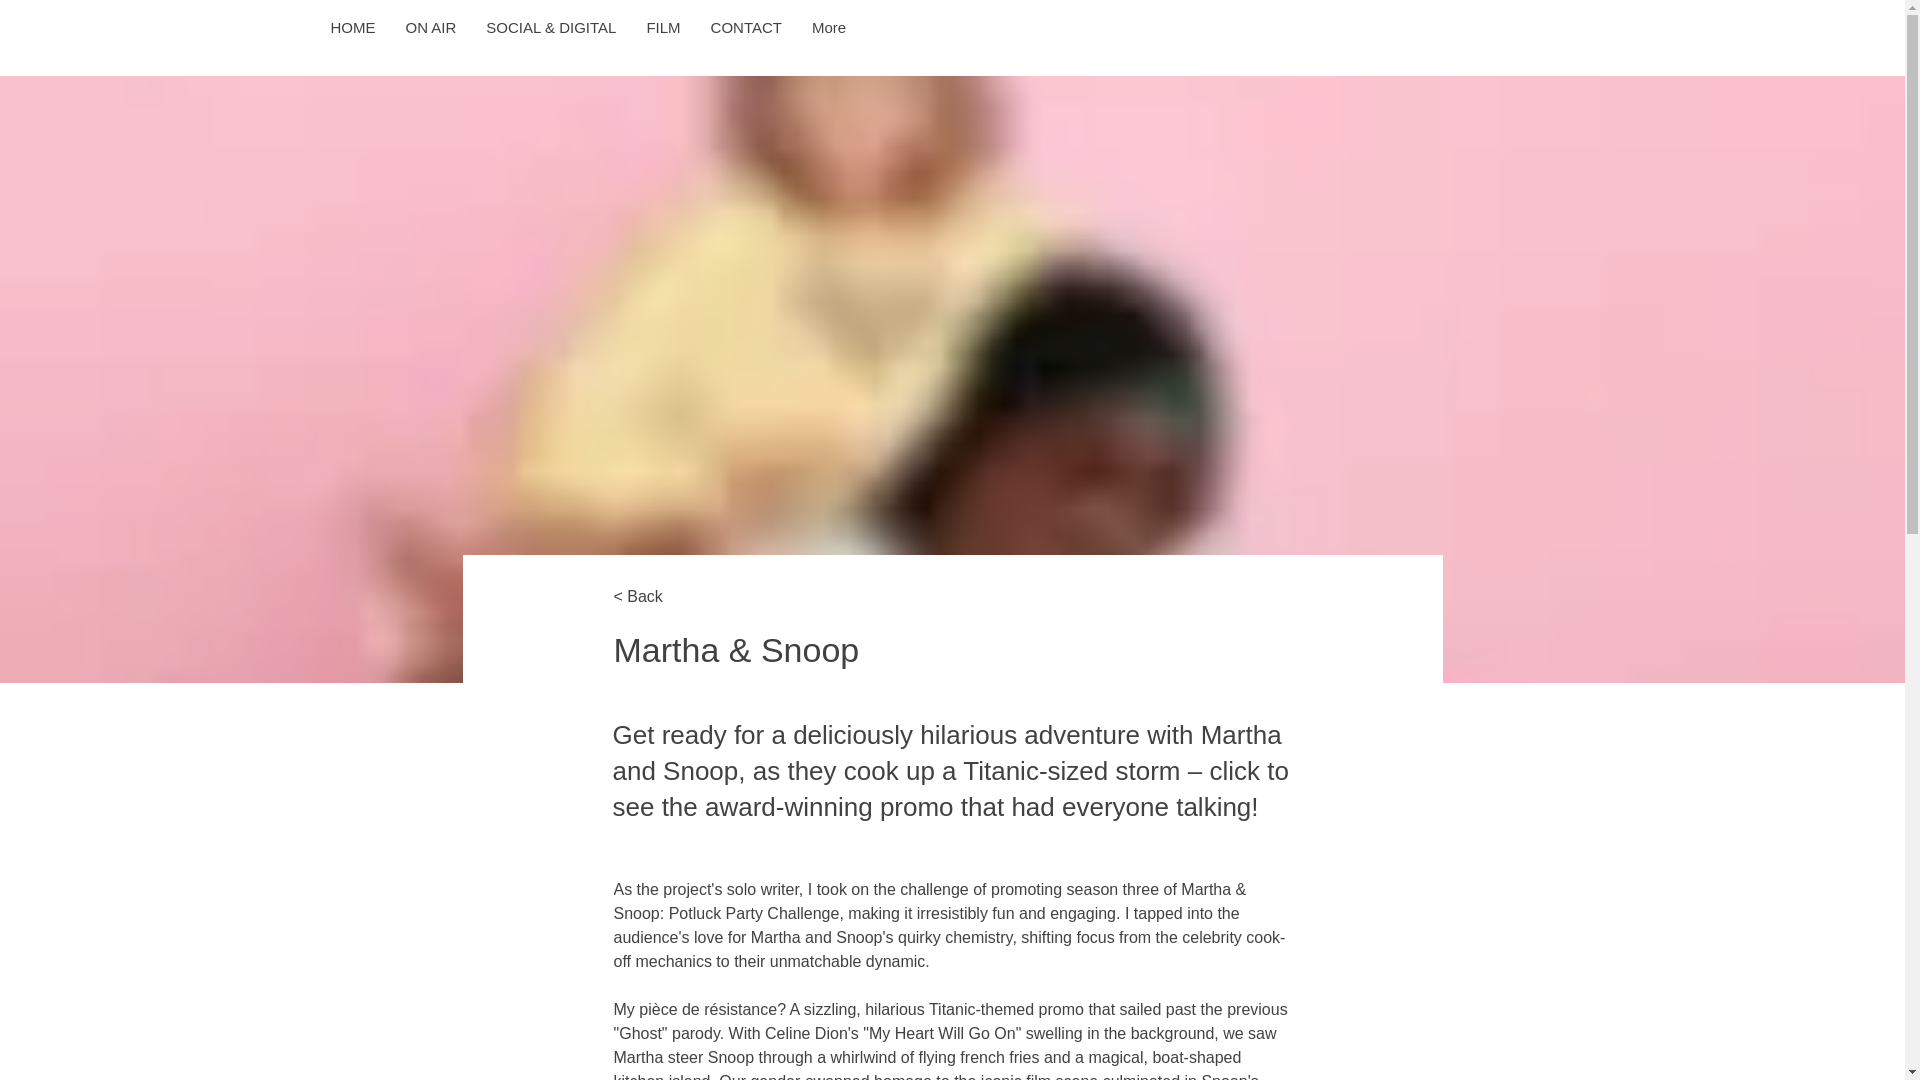 This screenshot has width=1920, height=1080. Describe the element at coordinates (746, 38) in the screenshot. I see `CONTACT` at that location.